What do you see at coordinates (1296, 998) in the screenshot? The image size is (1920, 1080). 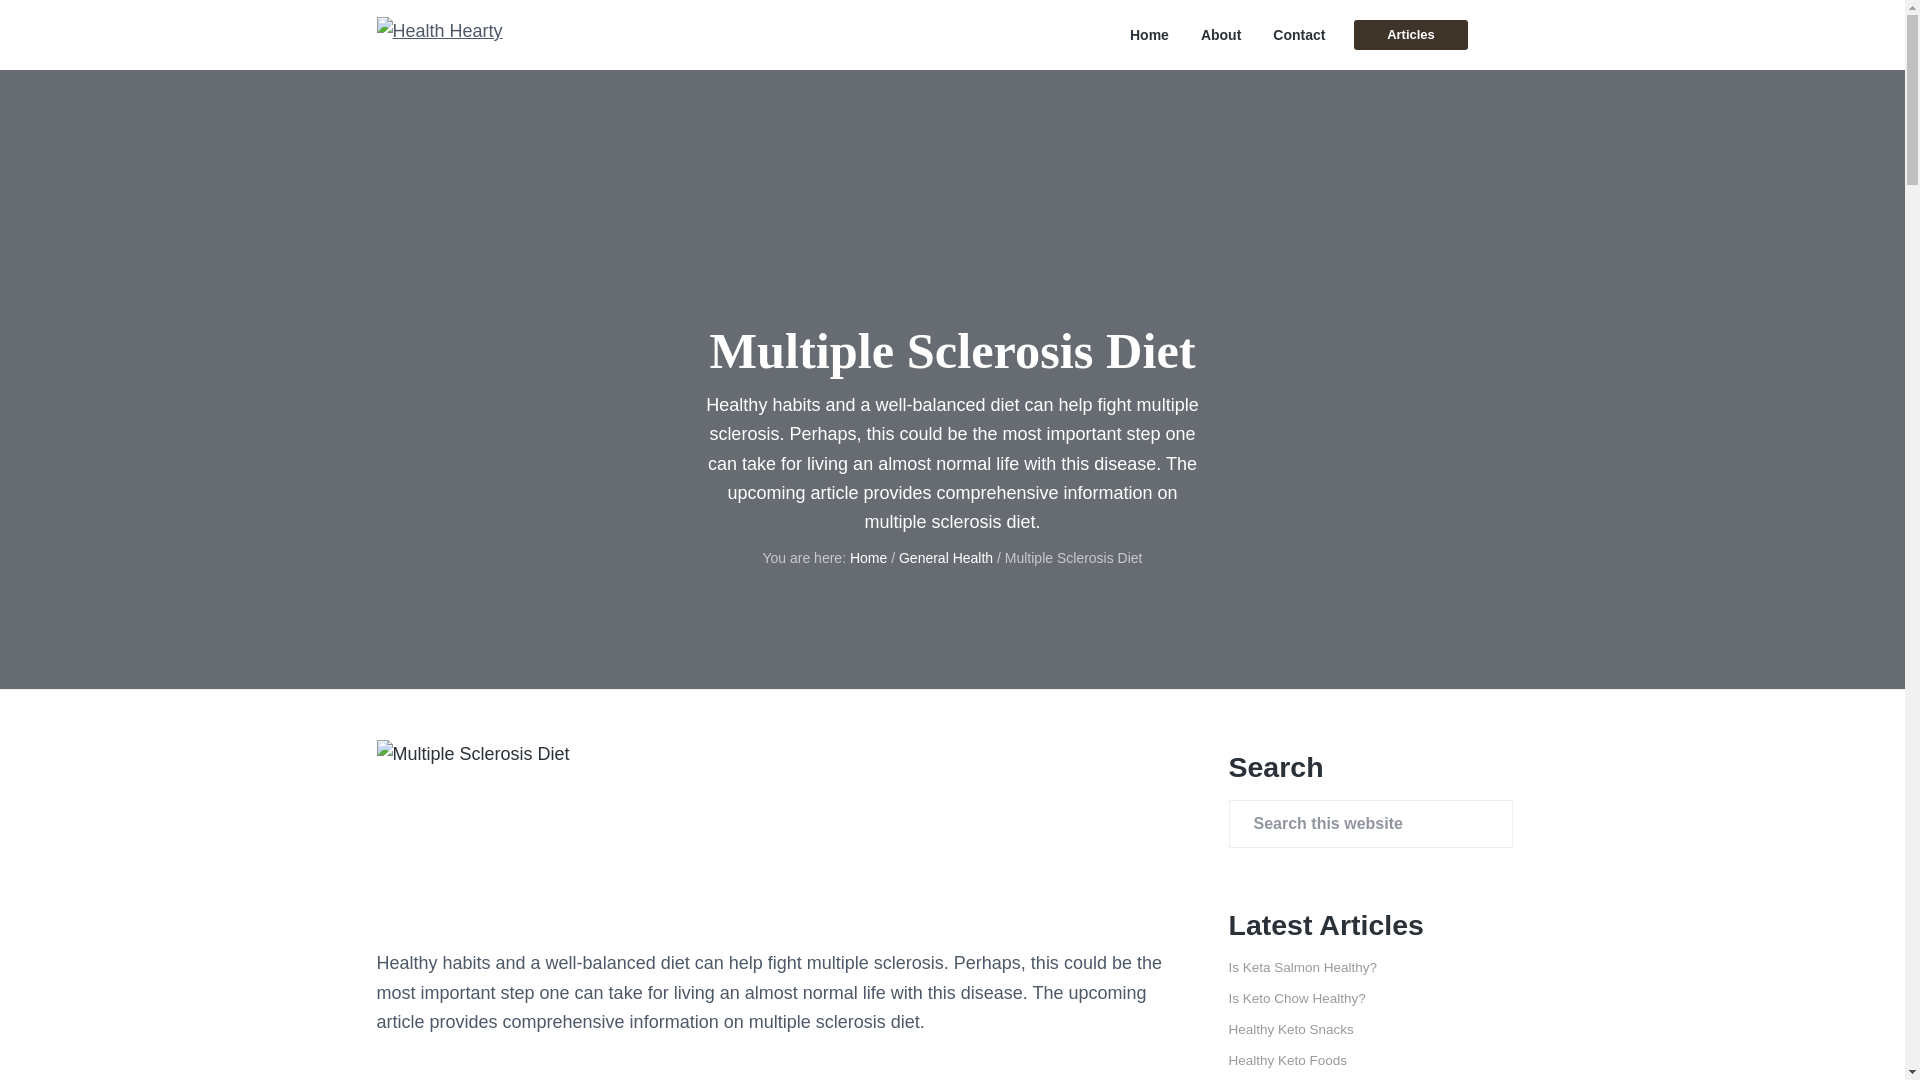 I see `Is Keto Chow Healthy?` at bounding box center [1296, 998].